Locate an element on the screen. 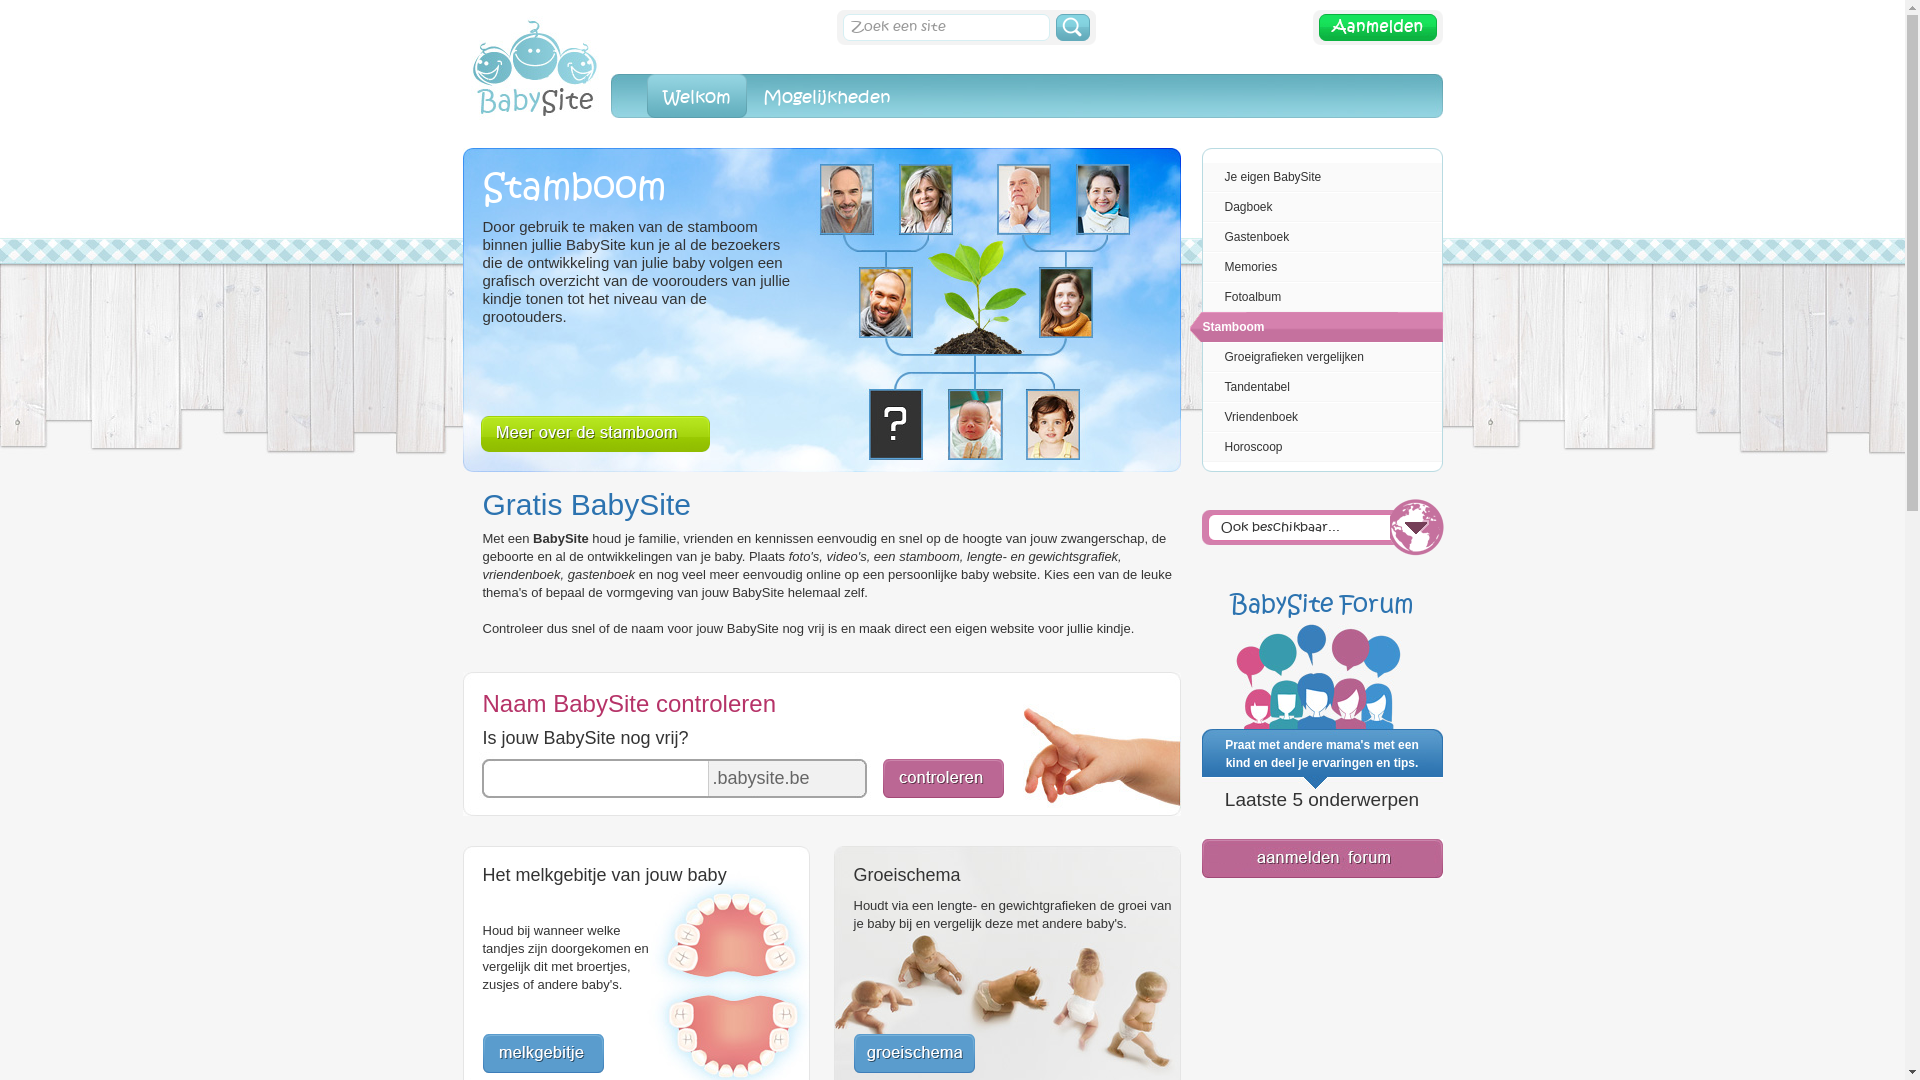 The height and width of the screenshot is (1080, 1920). Fotoalbum is located at coordinates (1316, 296).